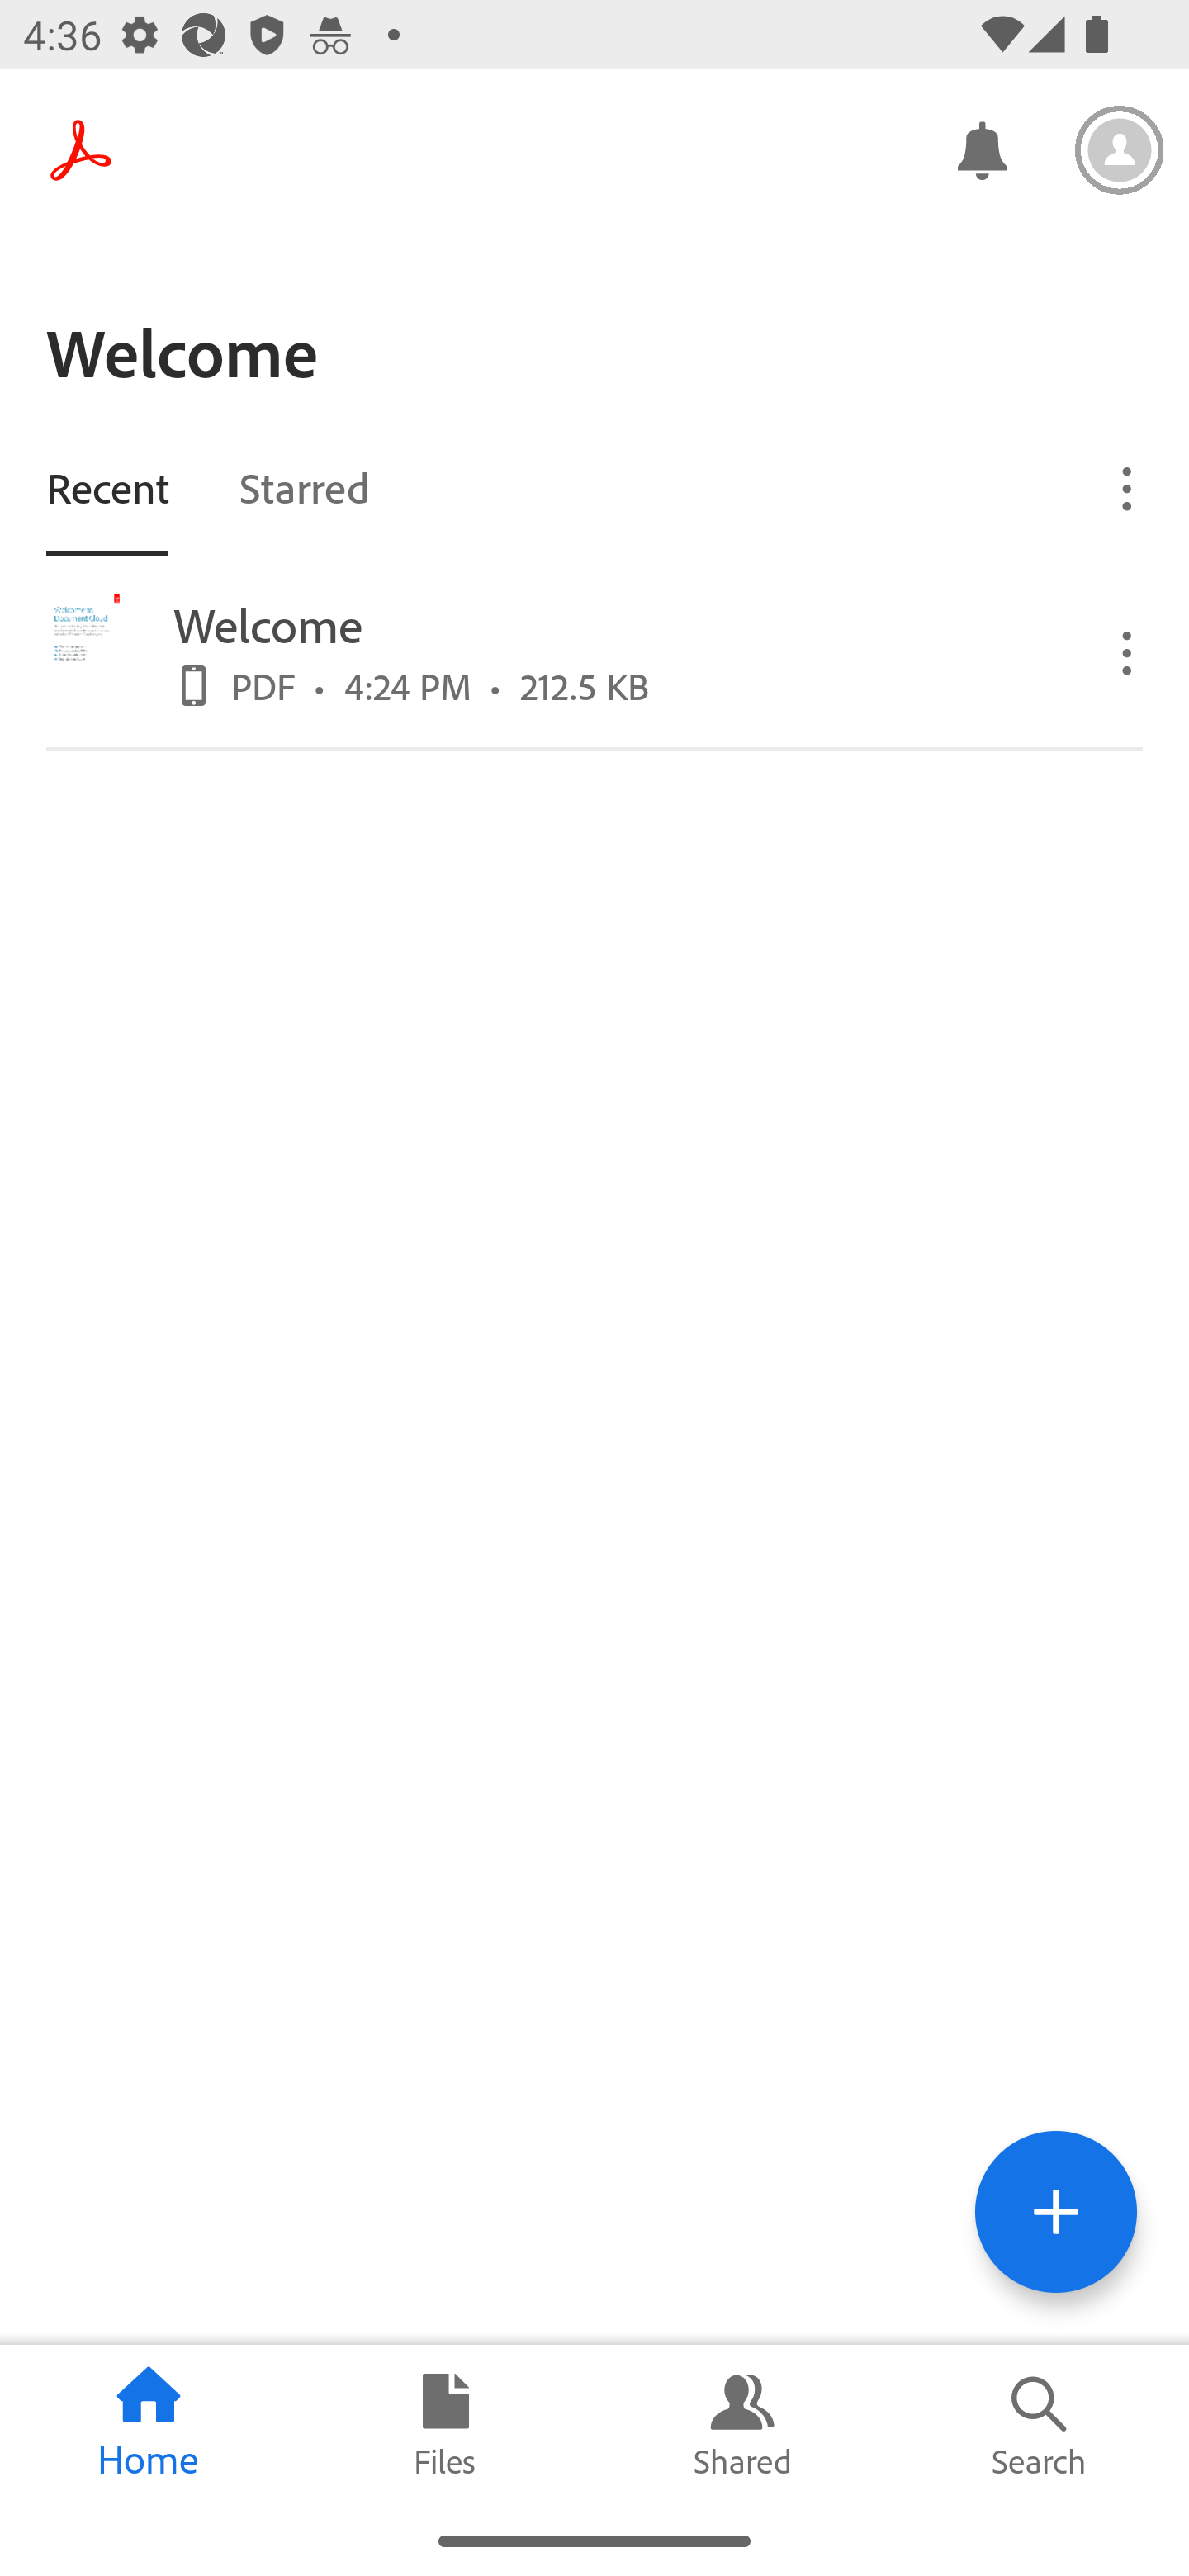 This screenshot has width=1189, height=2576. I want to click on Settings, so click(1120, 150).